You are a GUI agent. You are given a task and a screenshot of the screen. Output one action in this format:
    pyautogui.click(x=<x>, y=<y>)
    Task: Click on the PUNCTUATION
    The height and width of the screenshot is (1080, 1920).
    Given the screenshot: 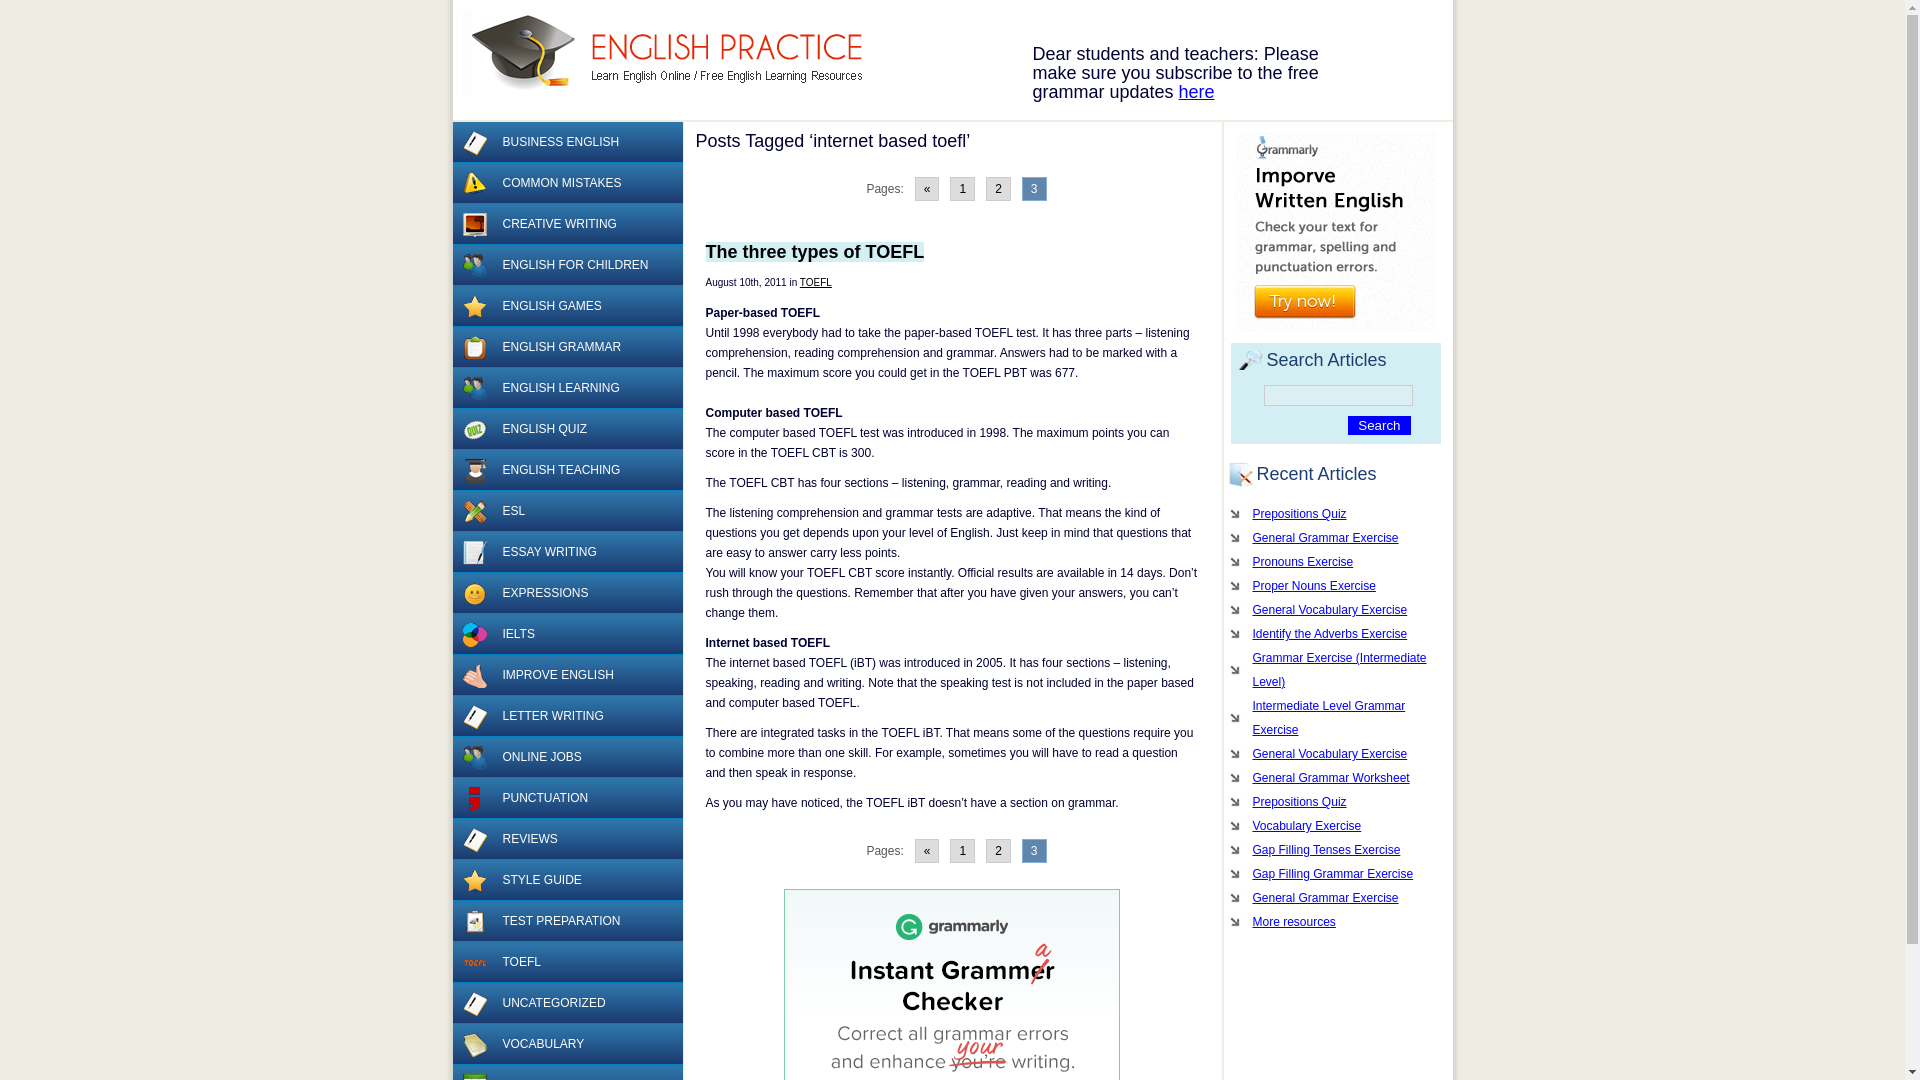 What is the action you would take?
    pyautogui.click(x=566, y=798)
    